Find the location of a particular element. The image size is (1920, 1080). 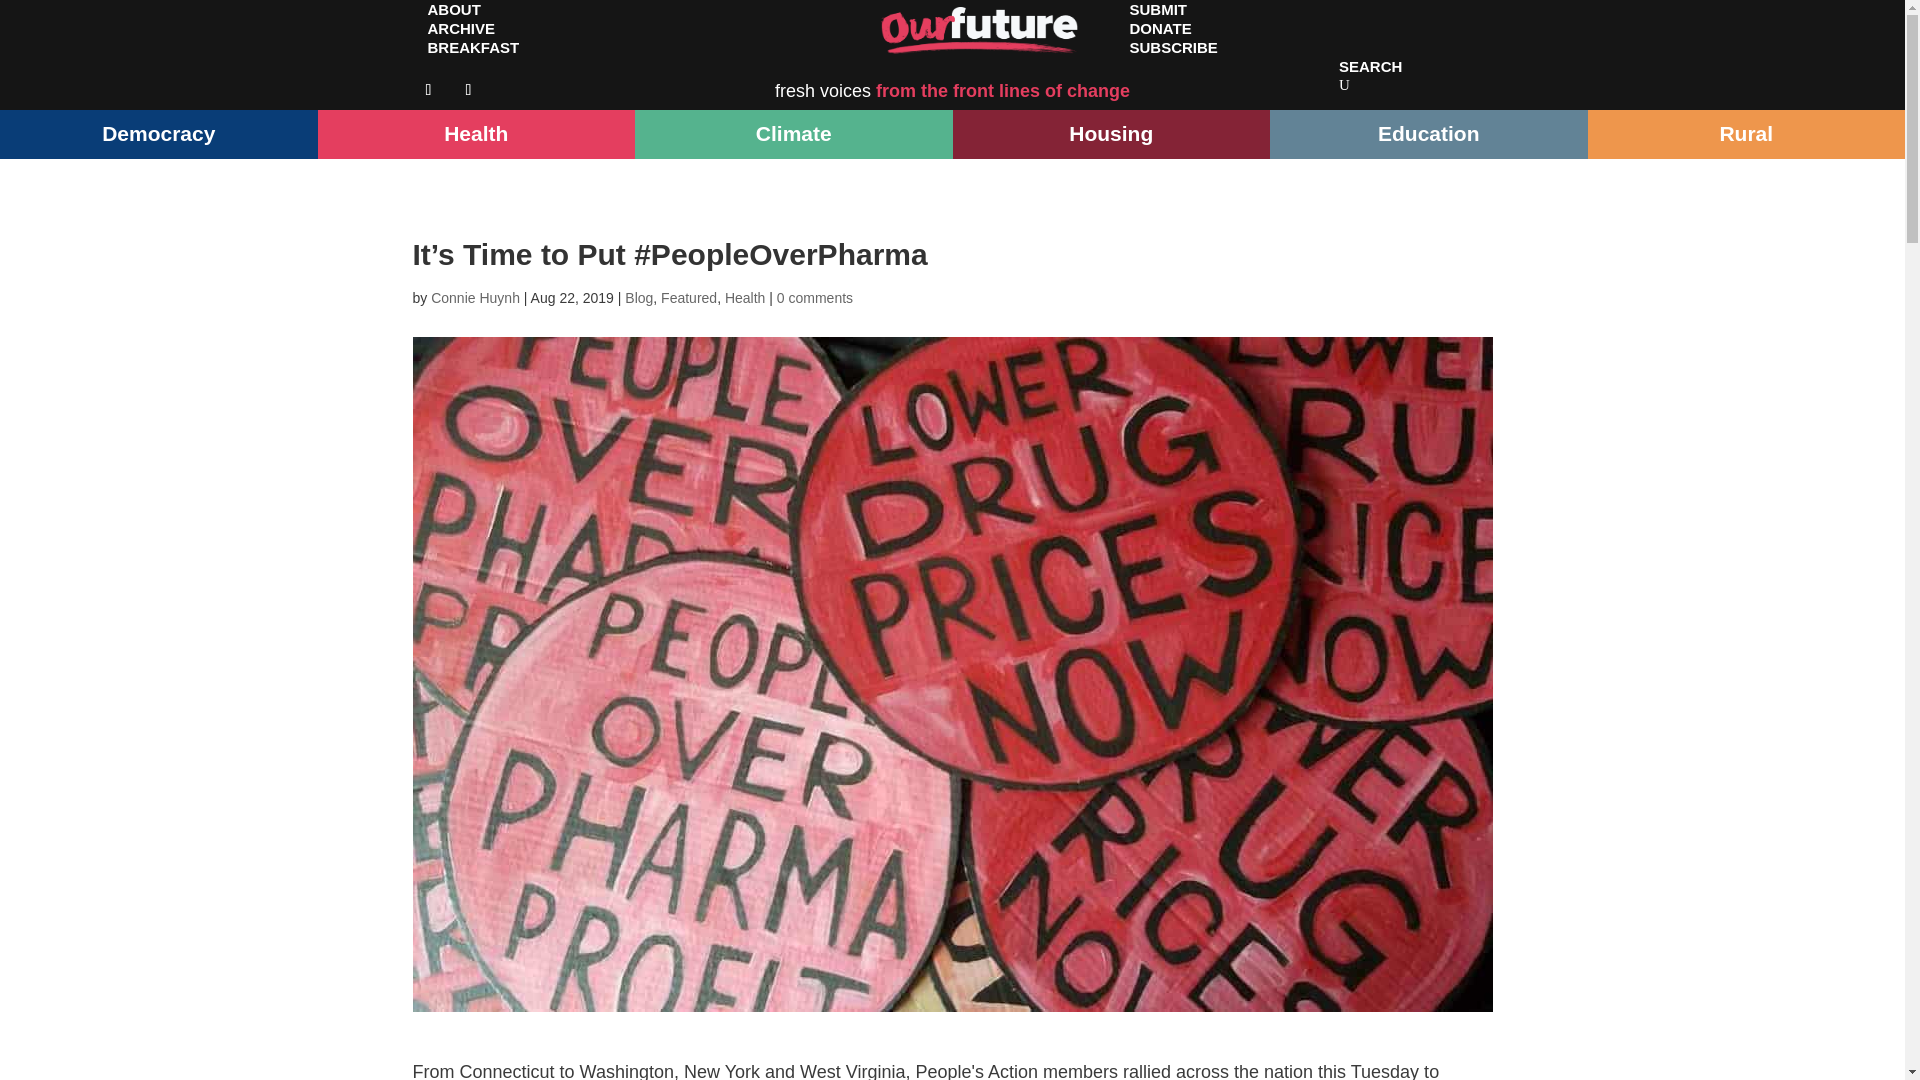

SEARCH is located at coordinates (1370, 66).